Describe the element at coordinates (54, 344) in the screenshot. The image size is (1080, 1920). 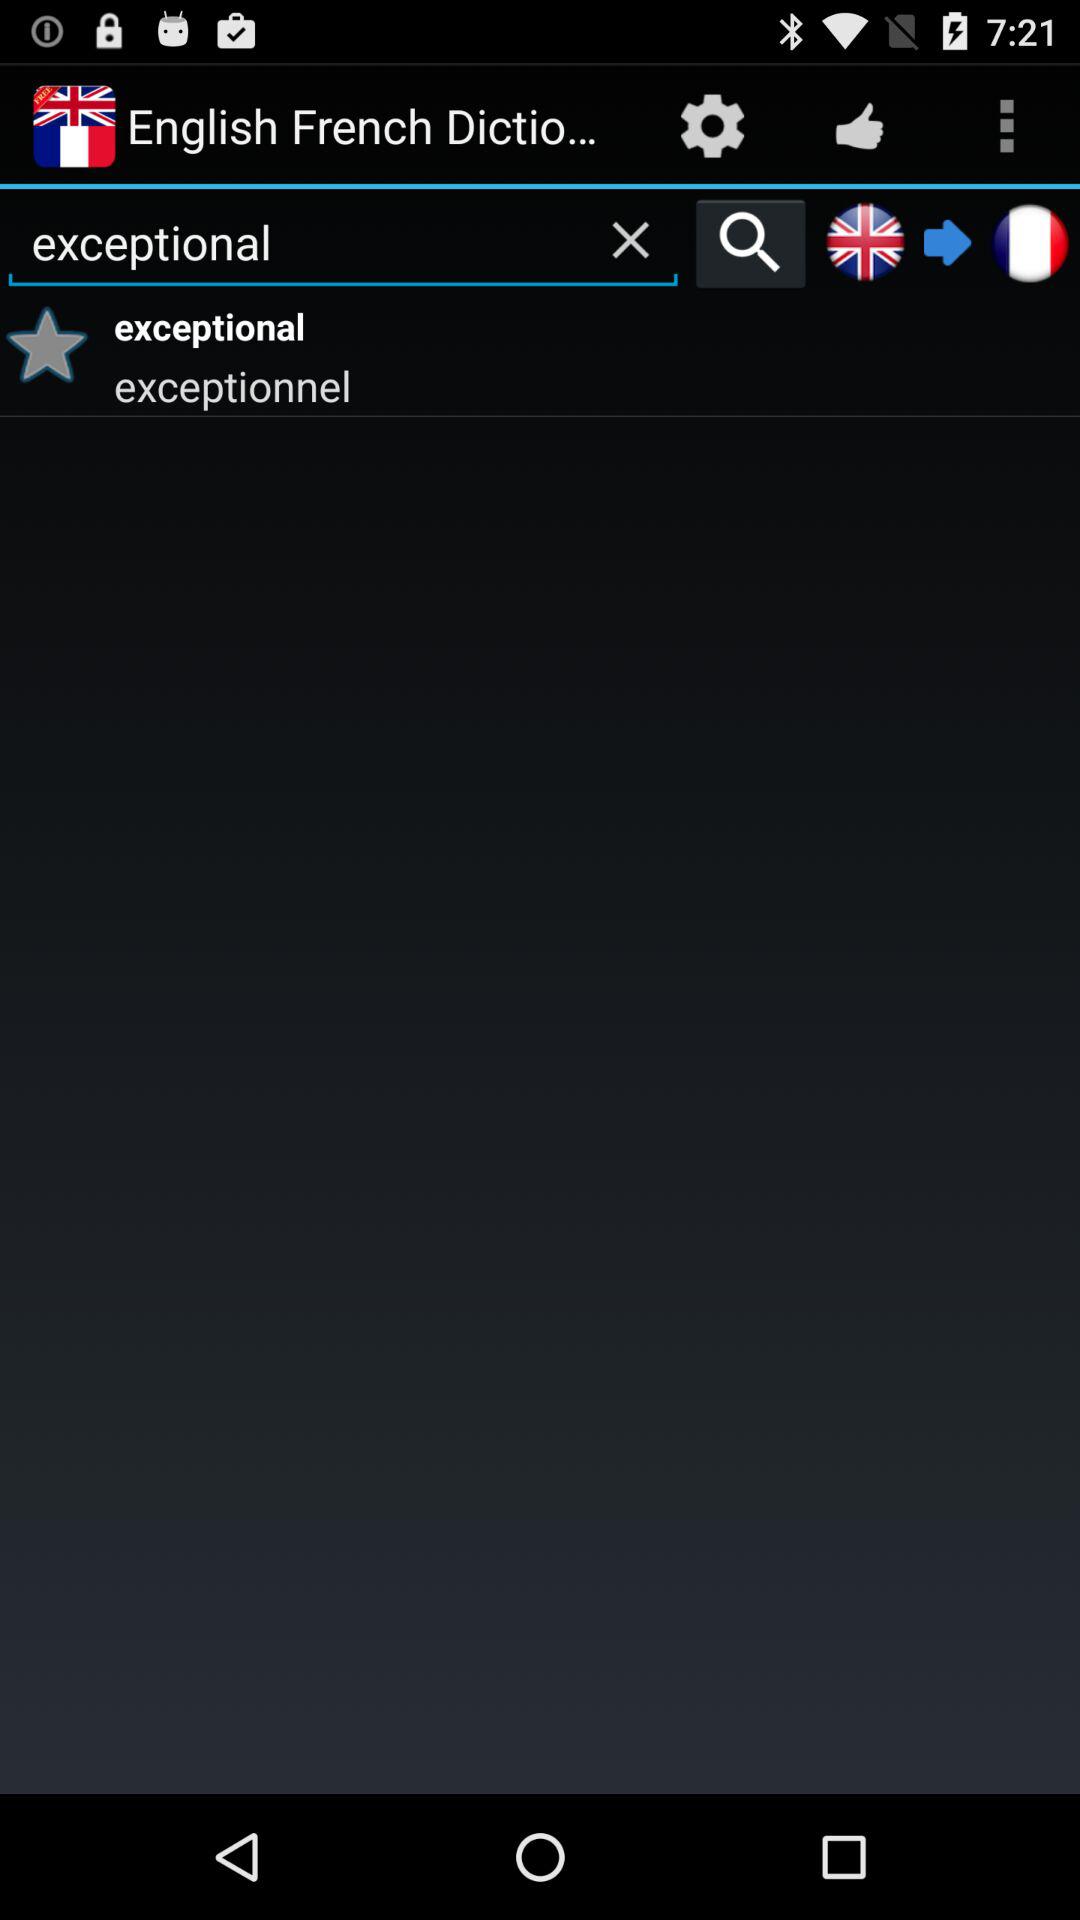
I see `select the item below exceptional` at that location.